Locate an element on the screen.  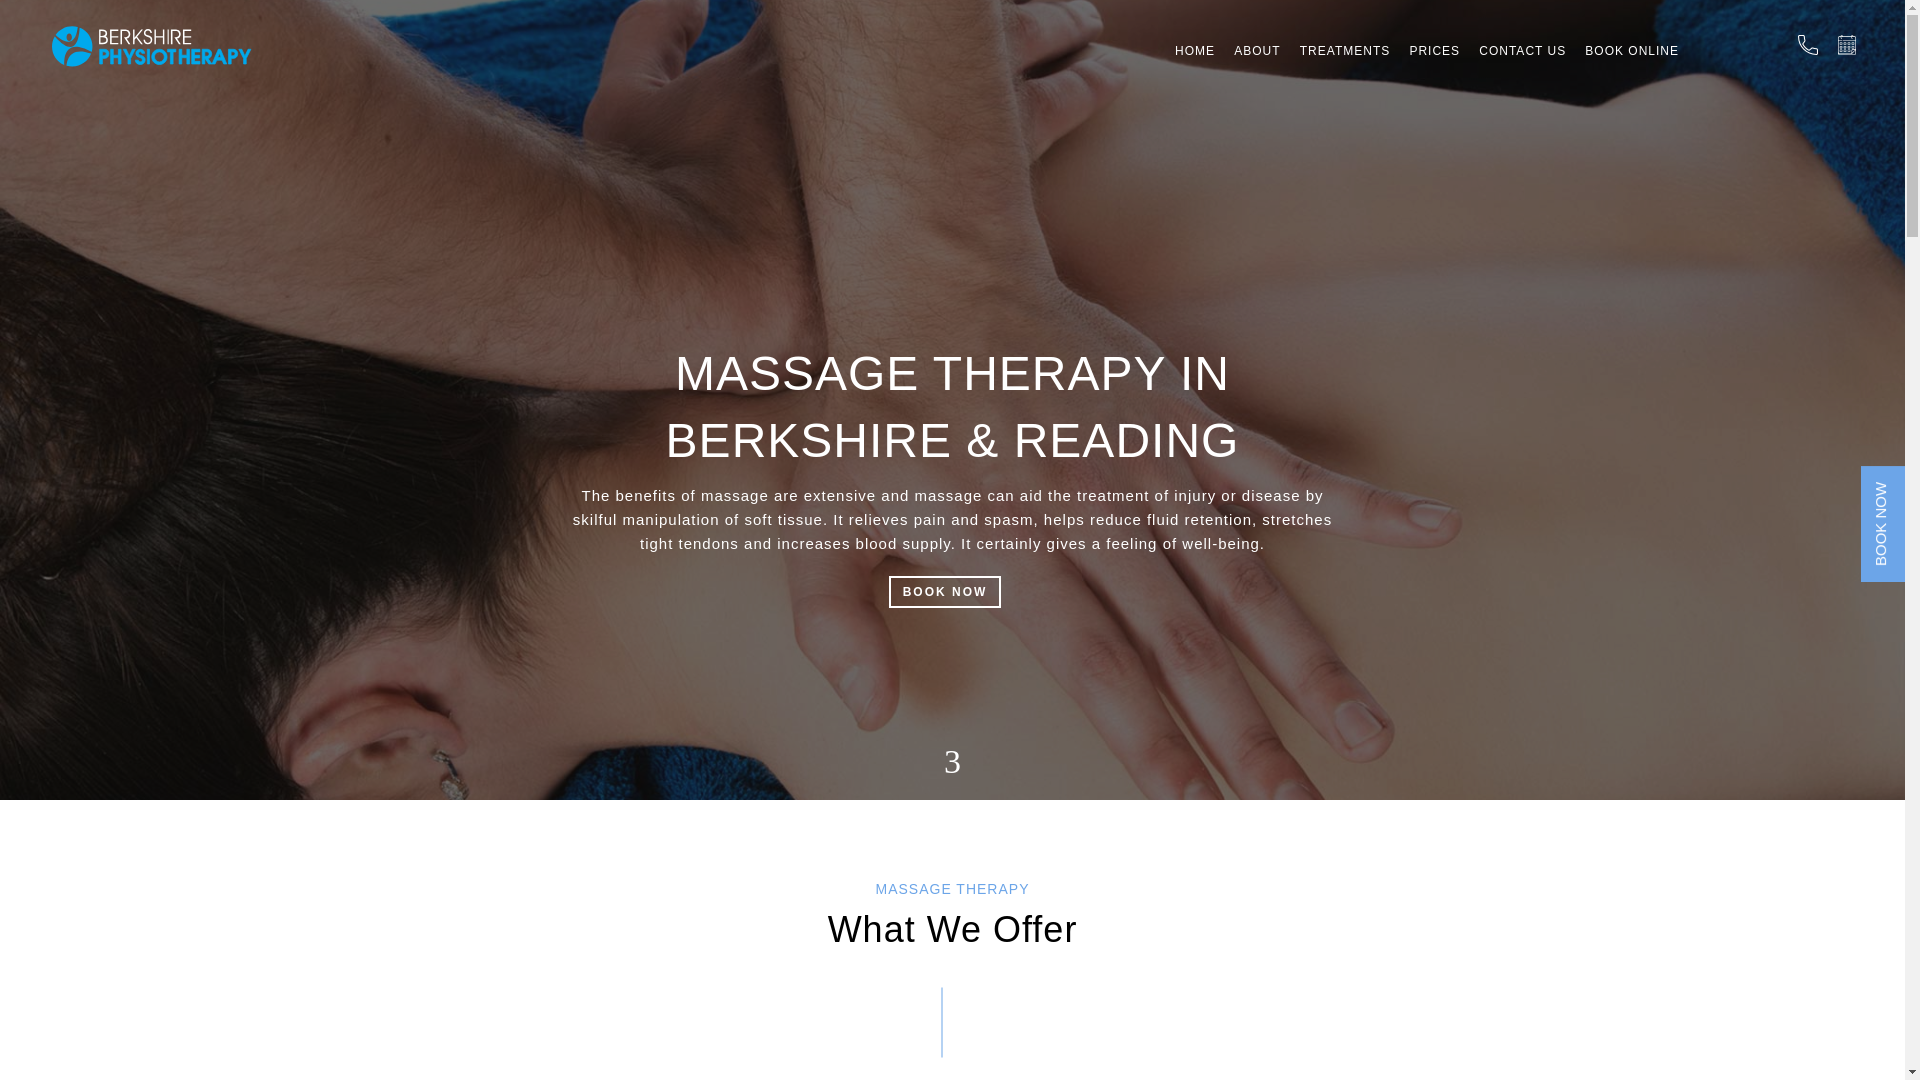
ABOUT is located at coordinates (1257, 68).